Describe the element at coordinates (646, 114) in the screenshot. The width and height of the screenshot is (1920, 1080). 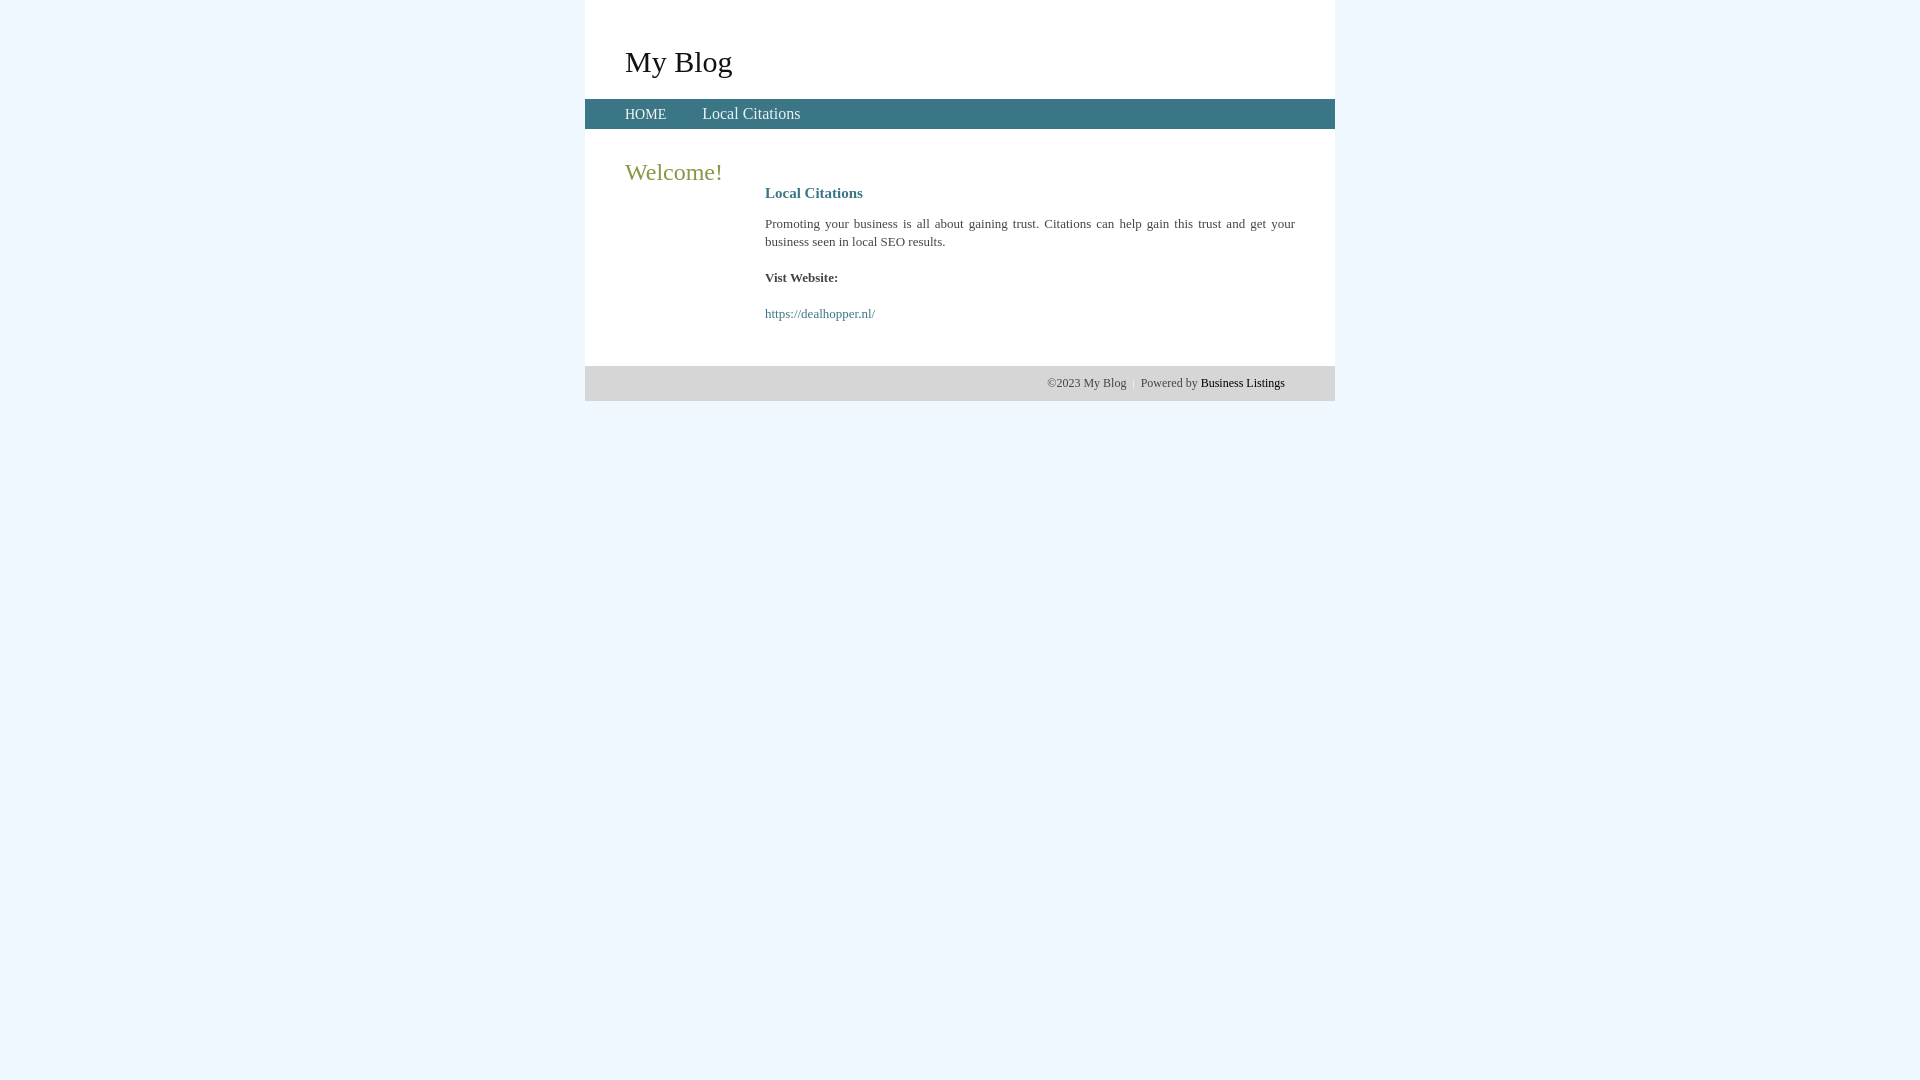
I see `HOME` at that location.